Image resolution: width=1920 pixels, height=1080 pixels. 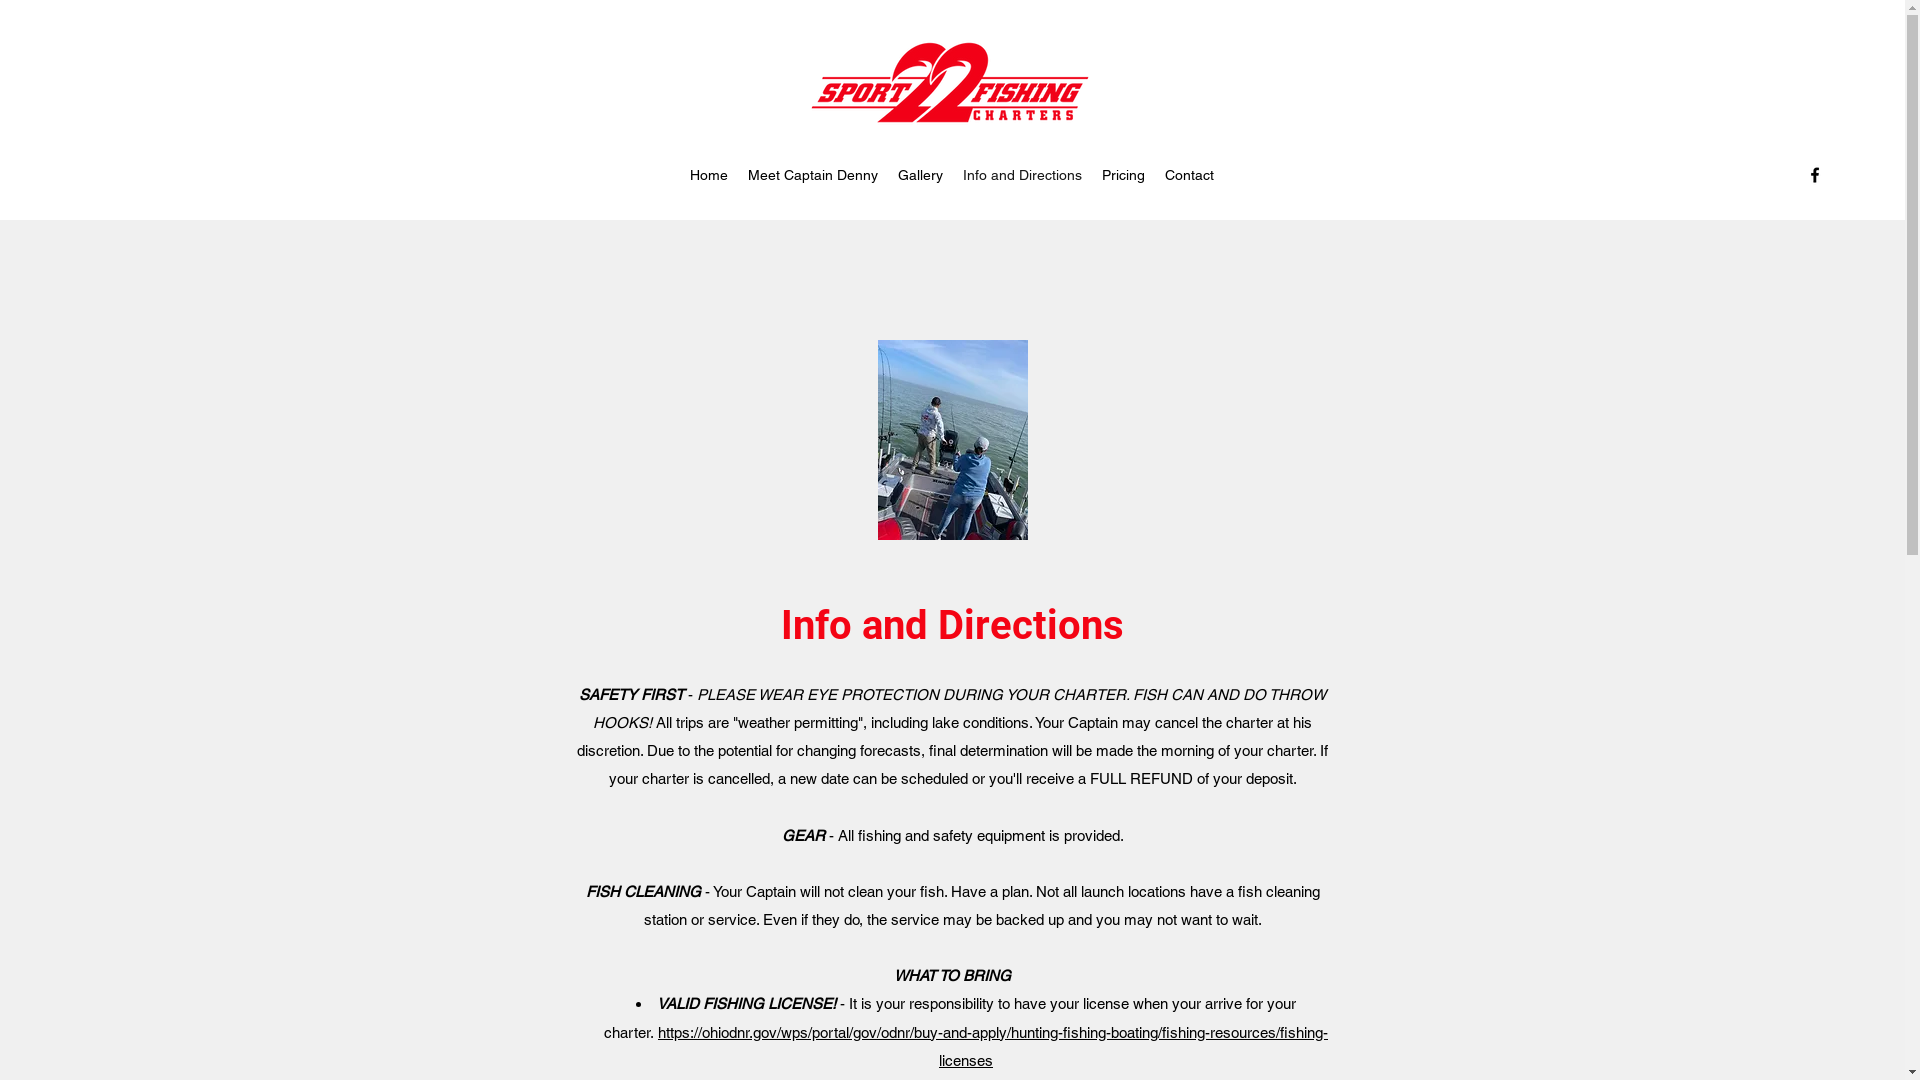 What do you see at coordinates (1022, 175) in the screenshot?
I see `Info and Directions` at bounding box center [1022, 175].